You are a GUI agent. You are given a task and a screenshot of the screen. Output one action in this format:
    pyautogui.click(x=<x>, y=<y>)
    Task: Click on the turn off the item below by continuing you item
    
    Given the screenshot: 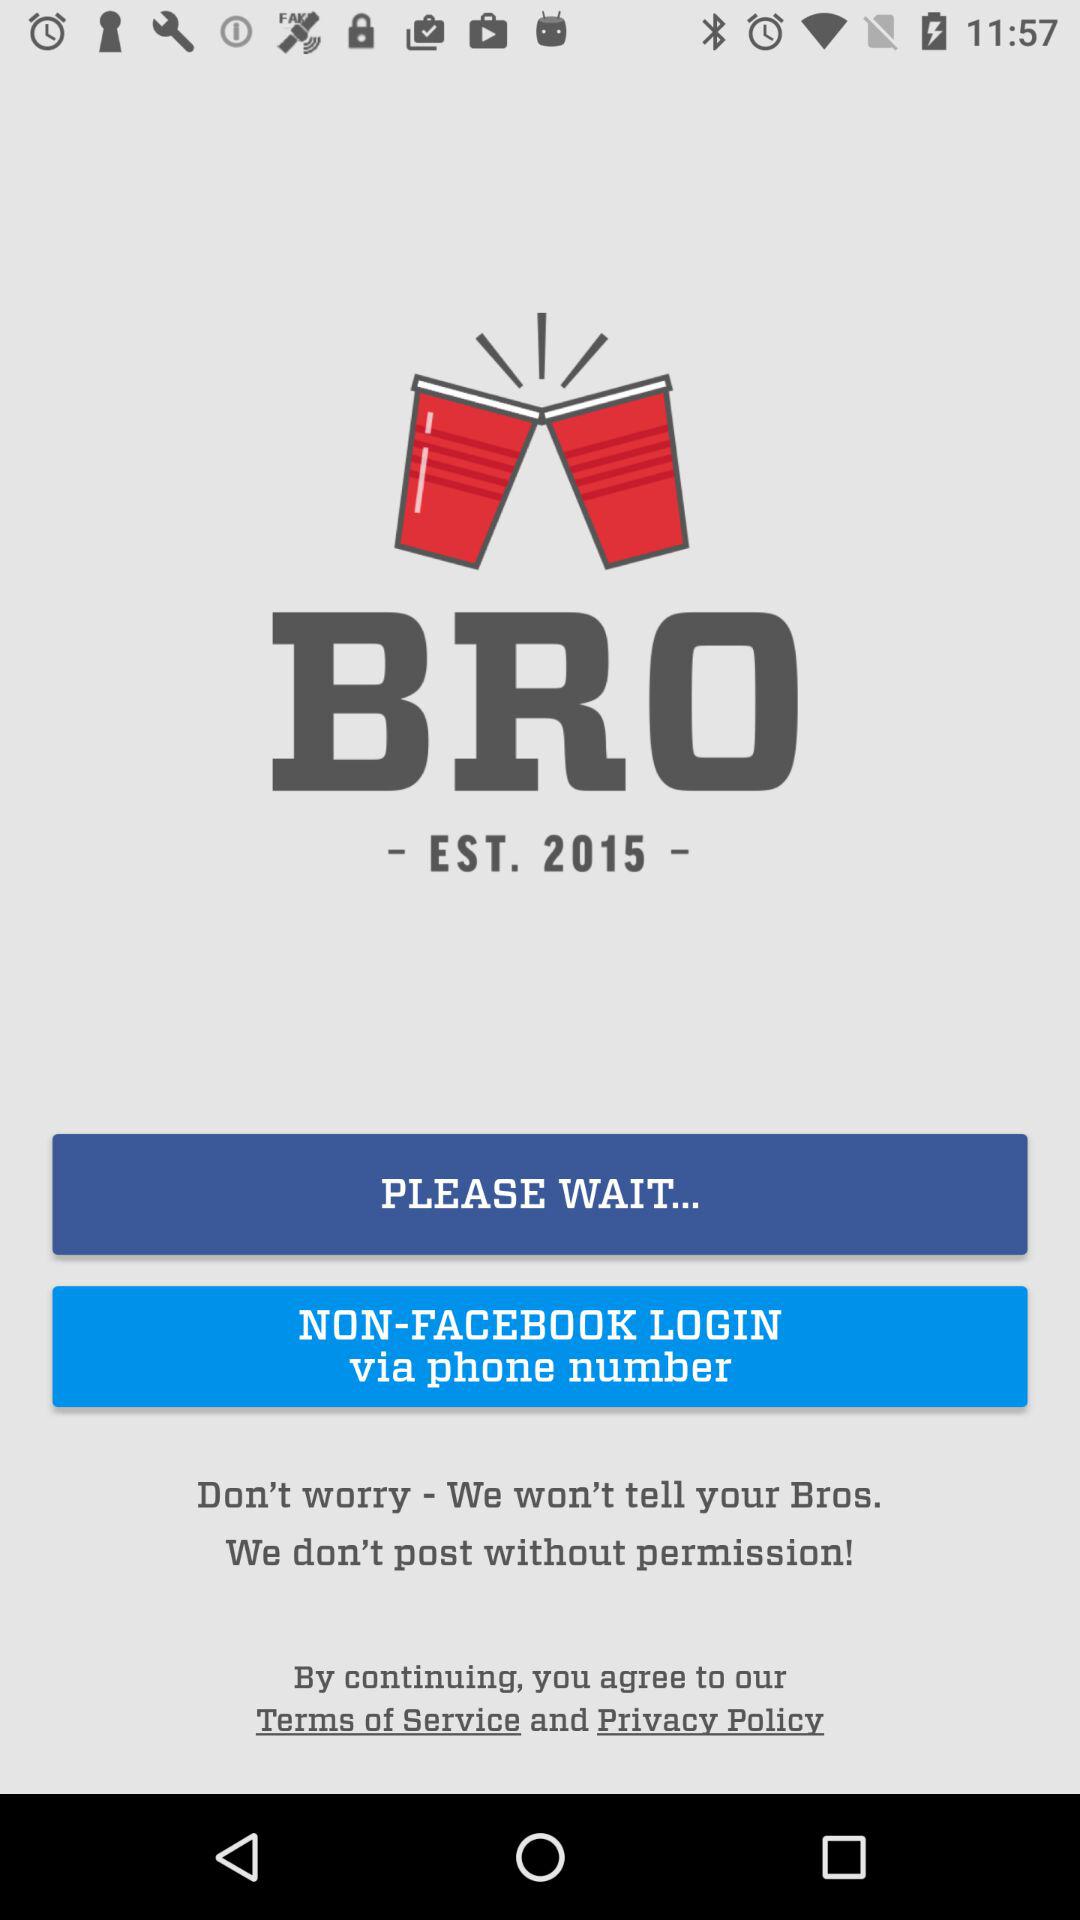 What is the action you would take?
    pyautogui.click(x=388, y=1720)
    